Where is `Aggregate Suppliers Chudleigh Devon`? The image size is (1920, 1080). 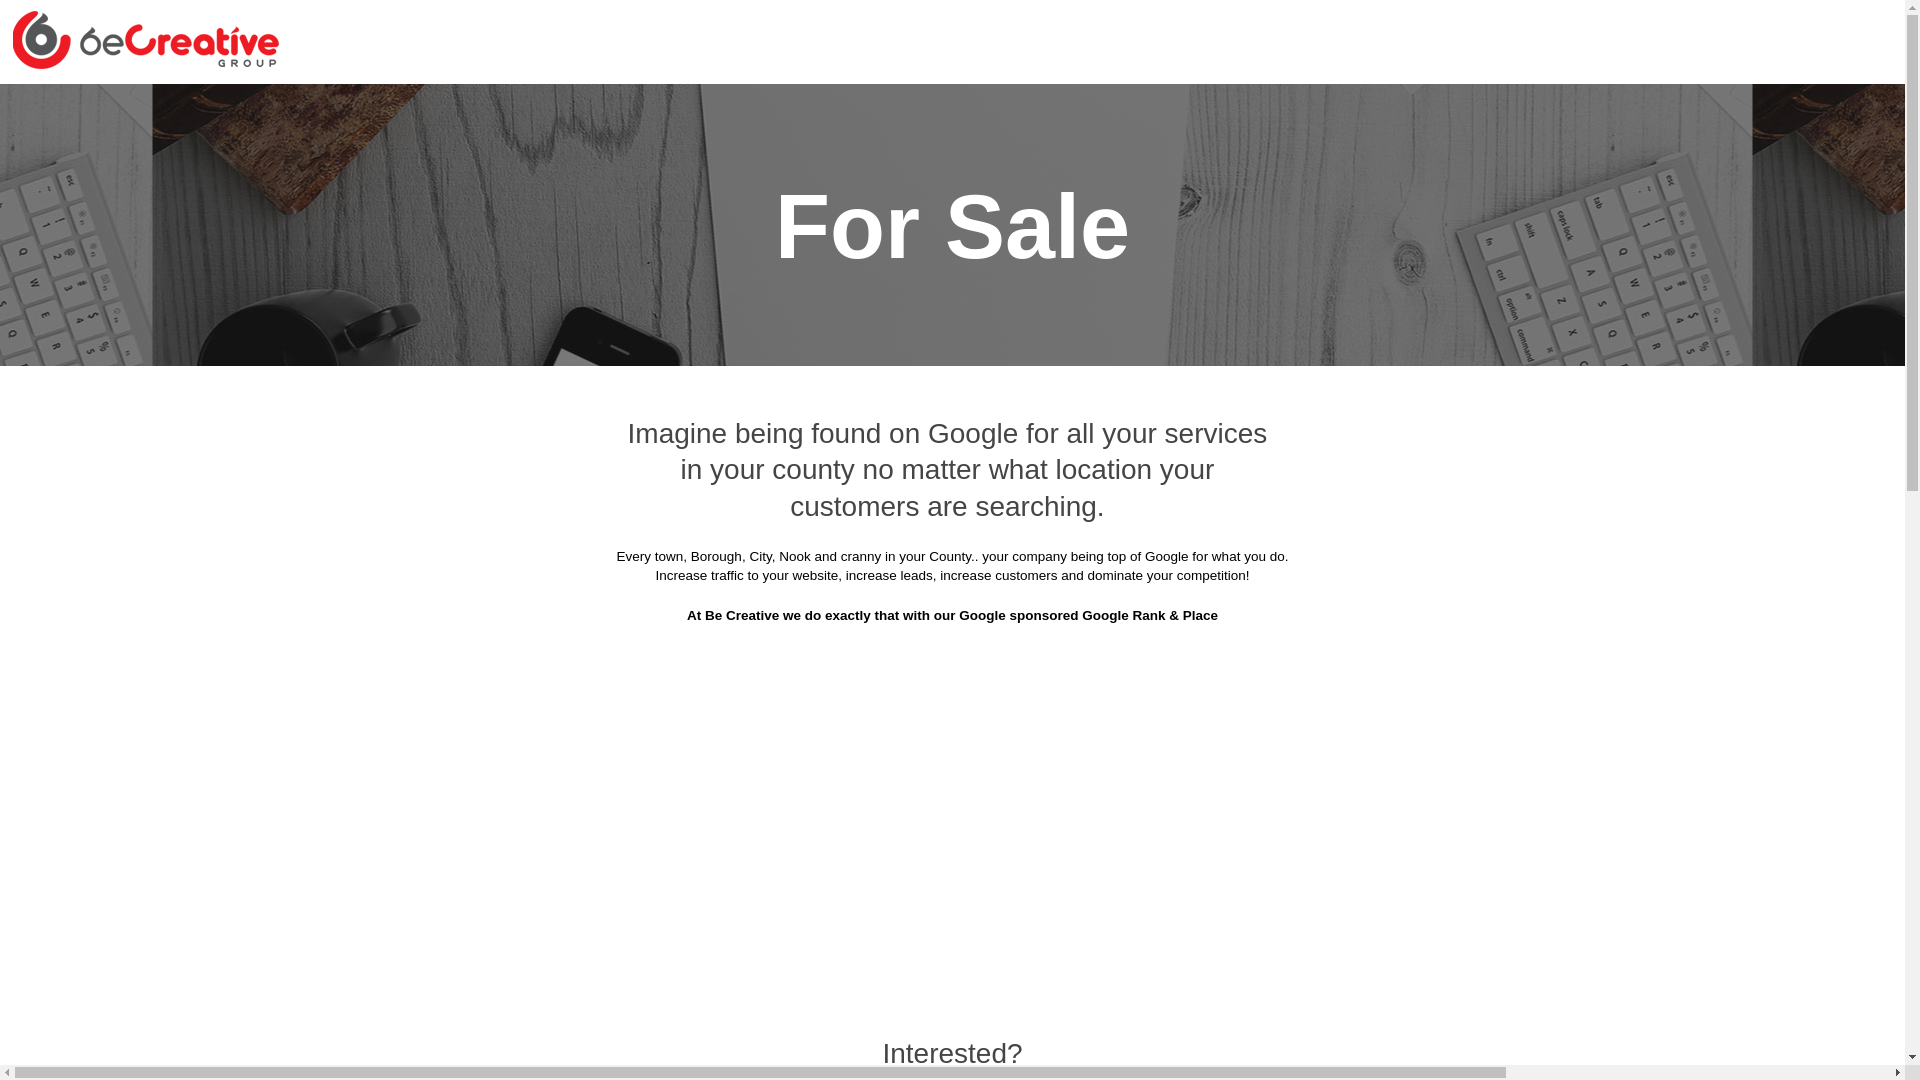 Aggregate Suppliers Chudleigh Devon is located at coordinates (820, 308).